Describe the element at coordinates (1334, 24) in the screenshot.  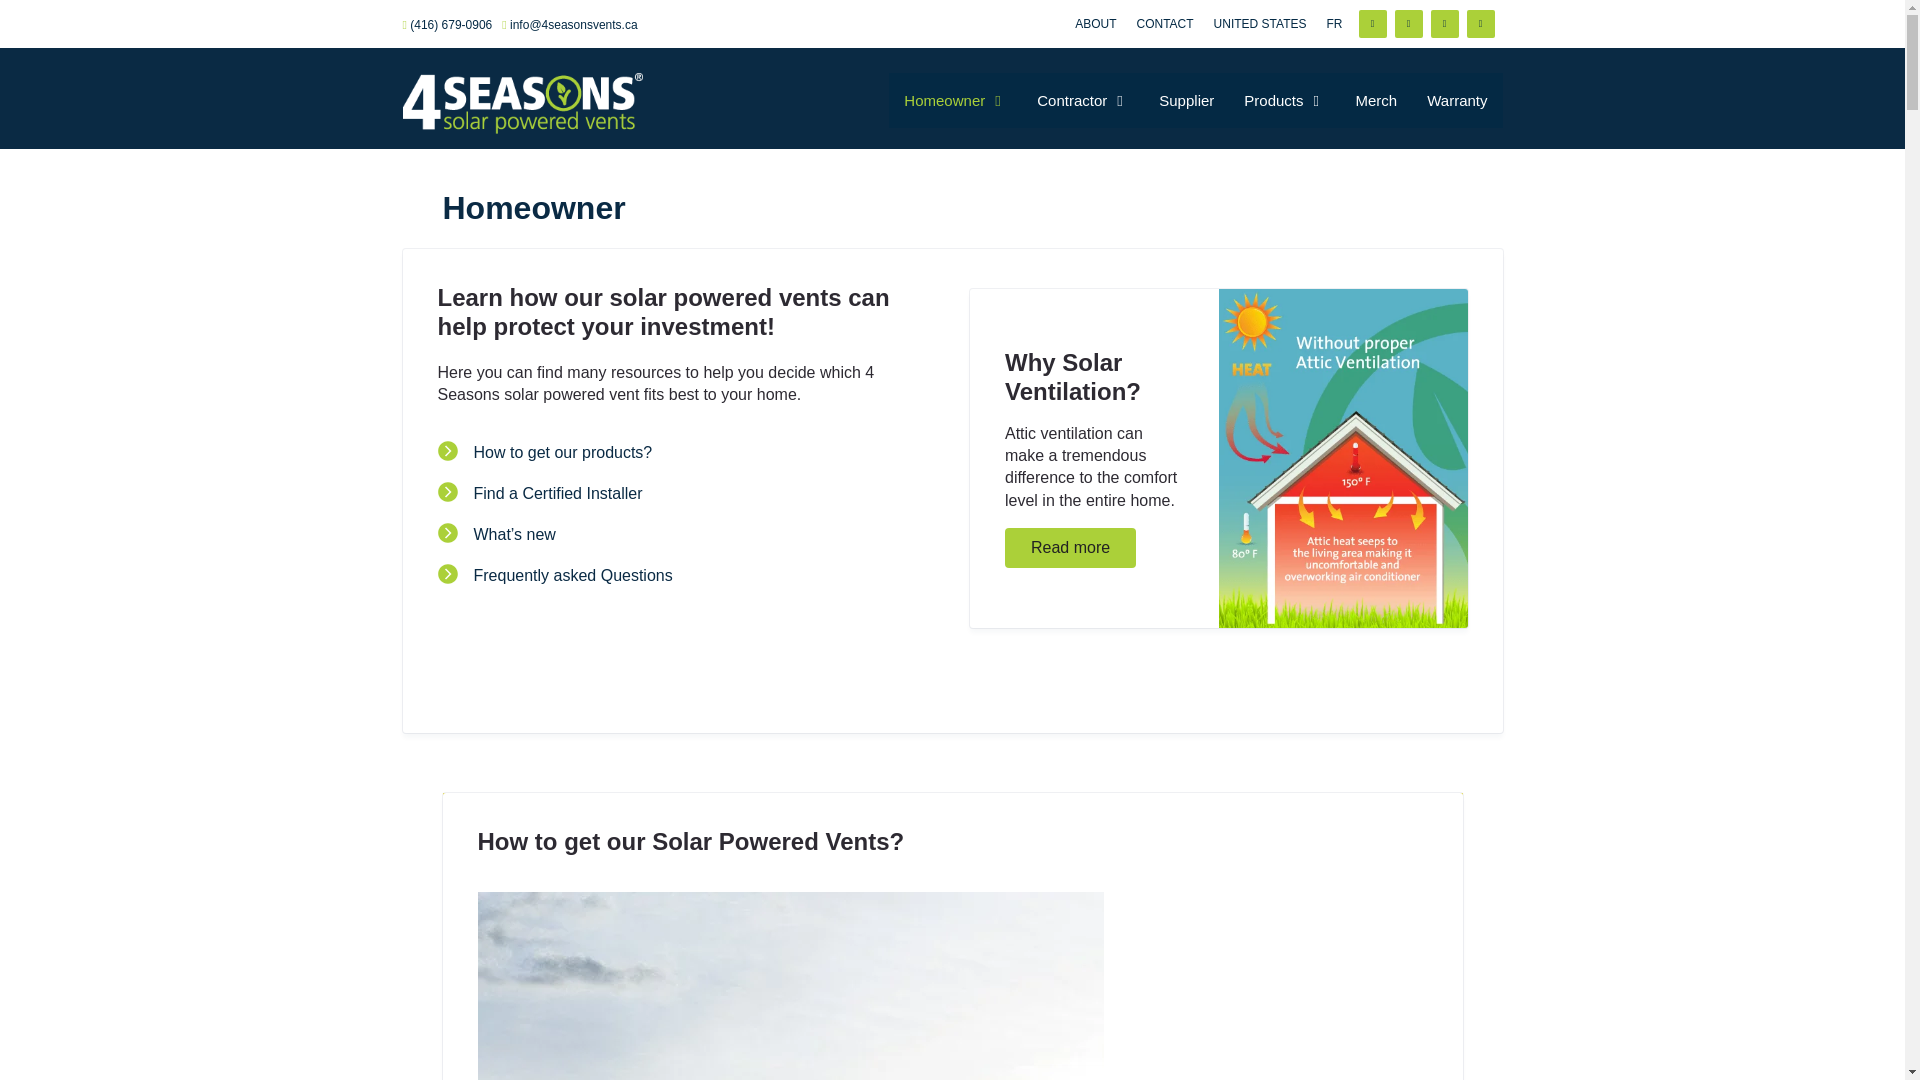
I see `FR` at that location.